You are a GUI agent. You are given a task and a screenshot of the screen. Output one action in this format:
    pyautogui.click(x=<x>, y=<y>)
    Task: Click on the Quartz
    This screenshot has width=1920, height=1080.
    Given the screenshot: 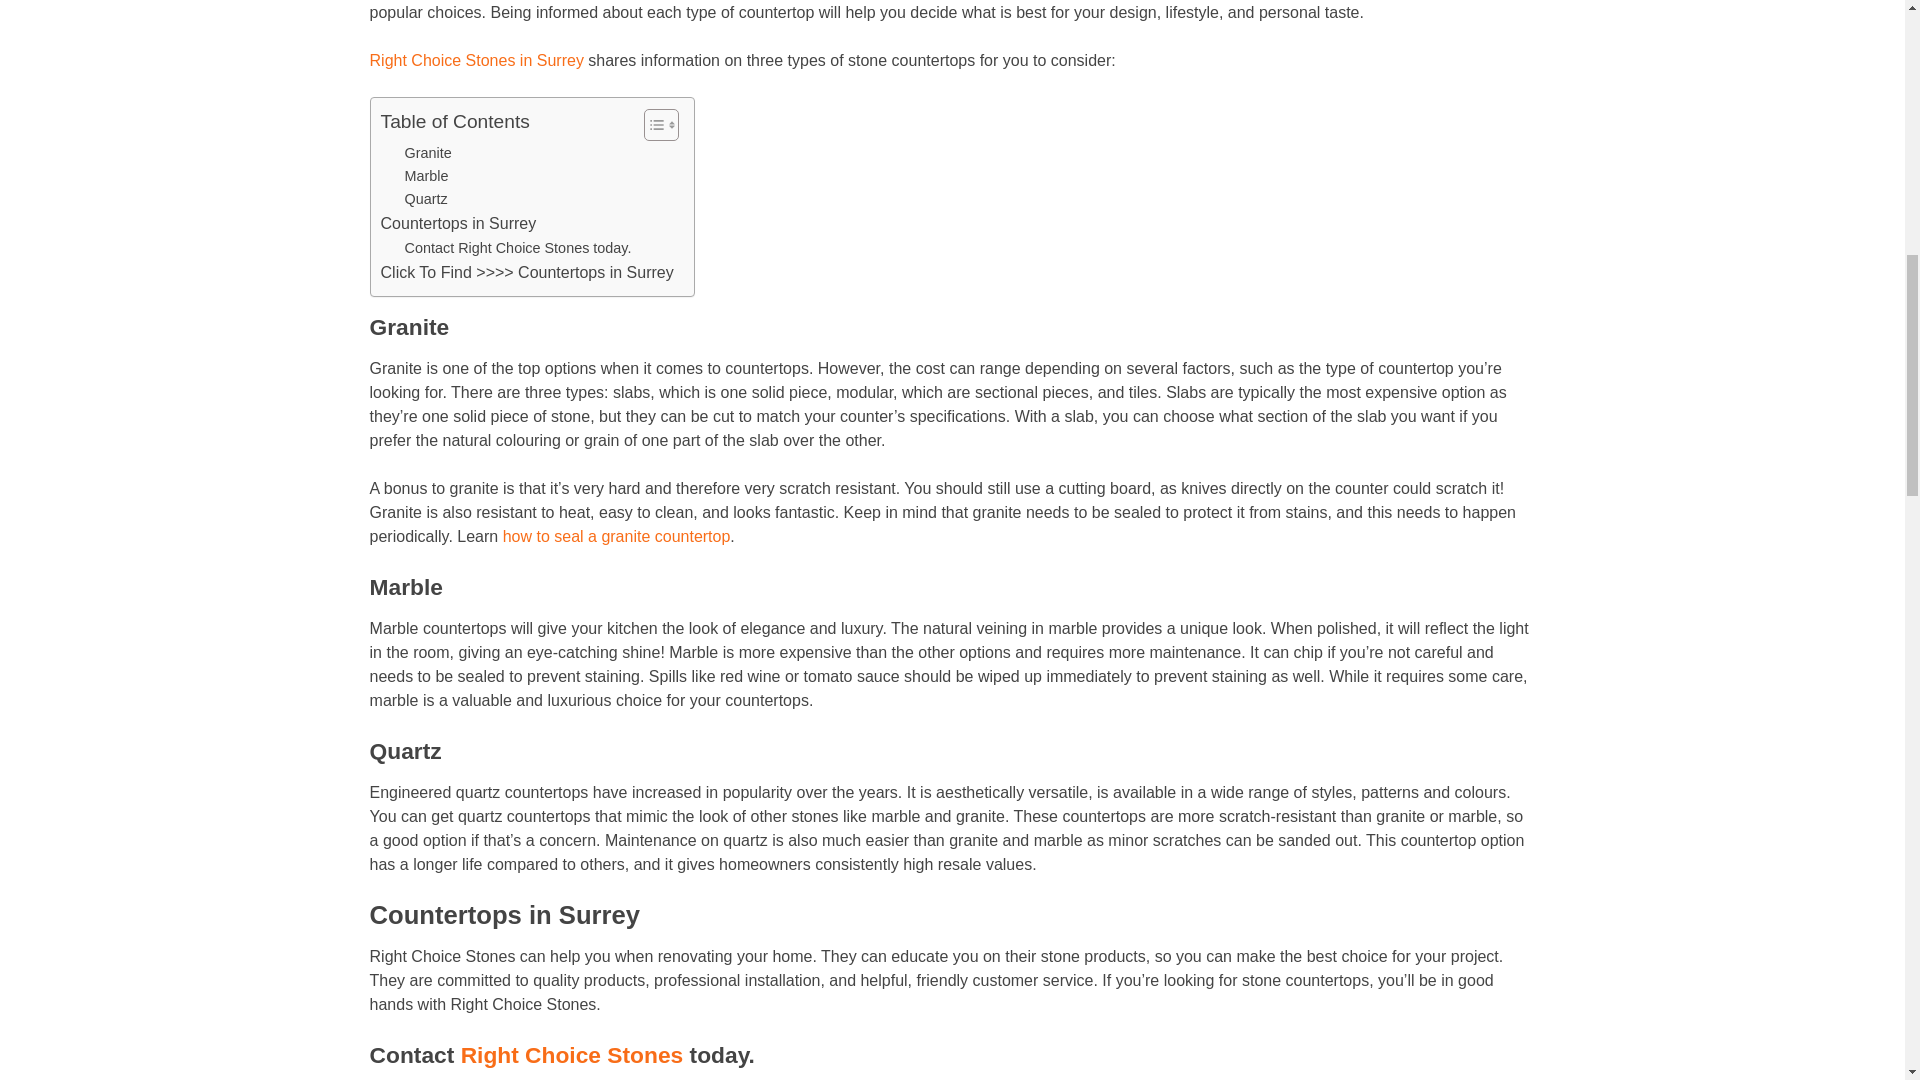 What is the action you would take?
    pyautogui.click(x=426, y=198)
    